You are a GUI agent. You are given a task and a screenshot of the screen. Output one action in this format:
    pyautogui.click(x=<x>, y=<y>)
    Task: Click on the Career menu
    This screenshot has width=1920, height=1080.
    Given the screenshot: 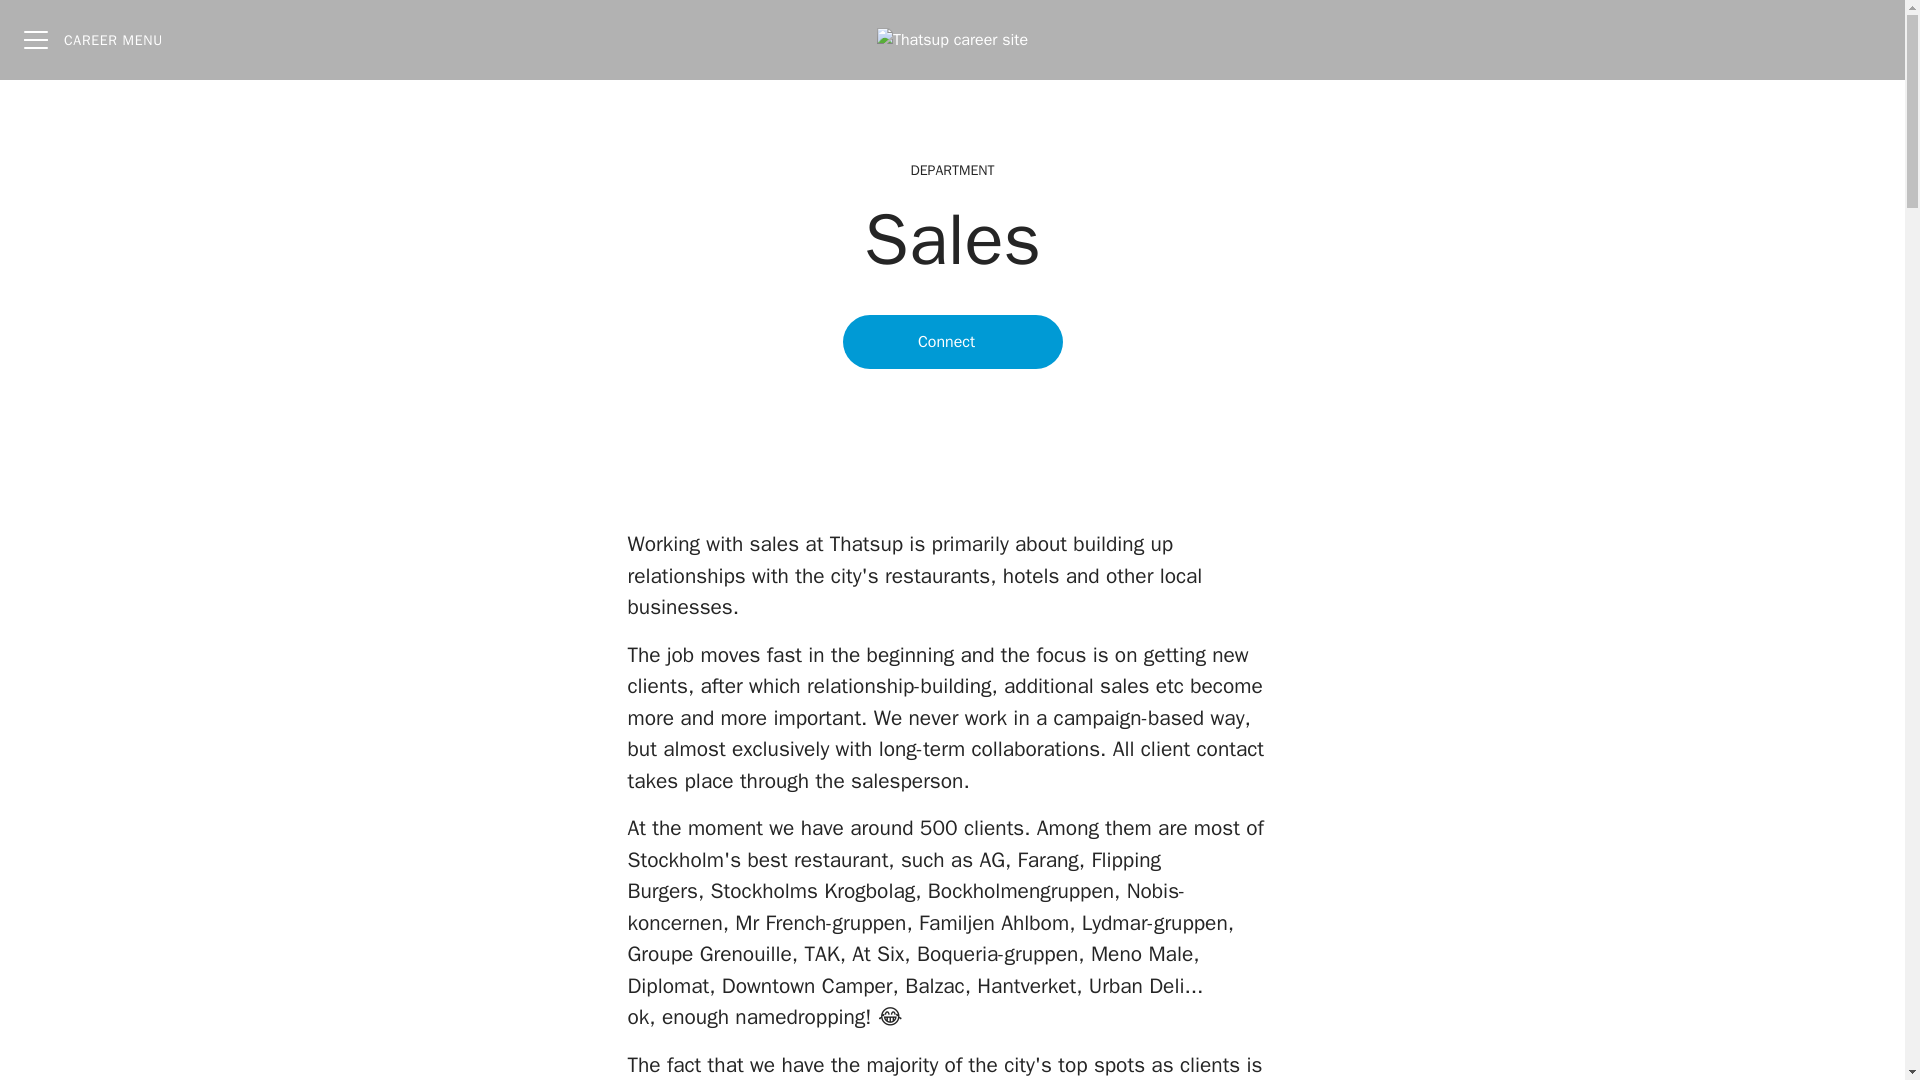 What is the action you would take?
    pyautogui.click(x=92, y=40)
    